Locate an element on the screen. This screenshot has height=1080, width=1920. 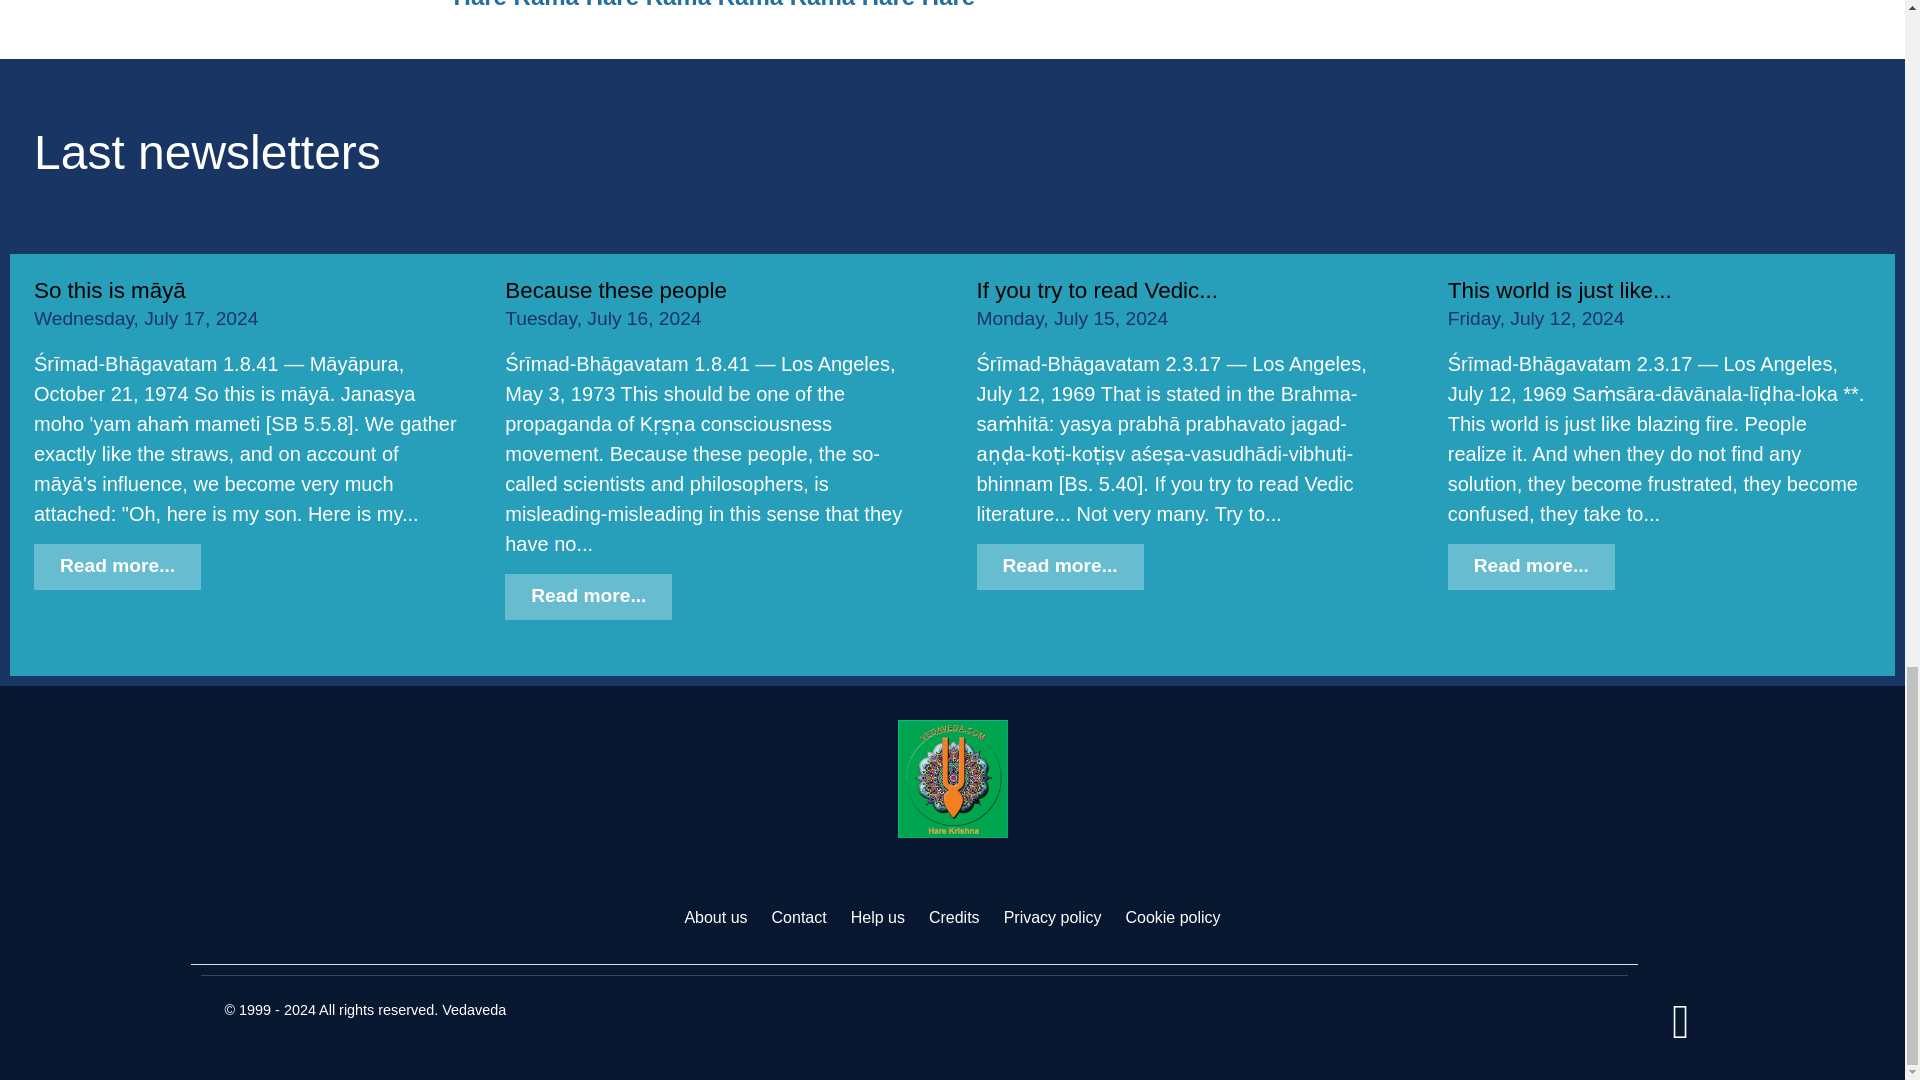
Haut de page is located at coordinates (1680, 1032).